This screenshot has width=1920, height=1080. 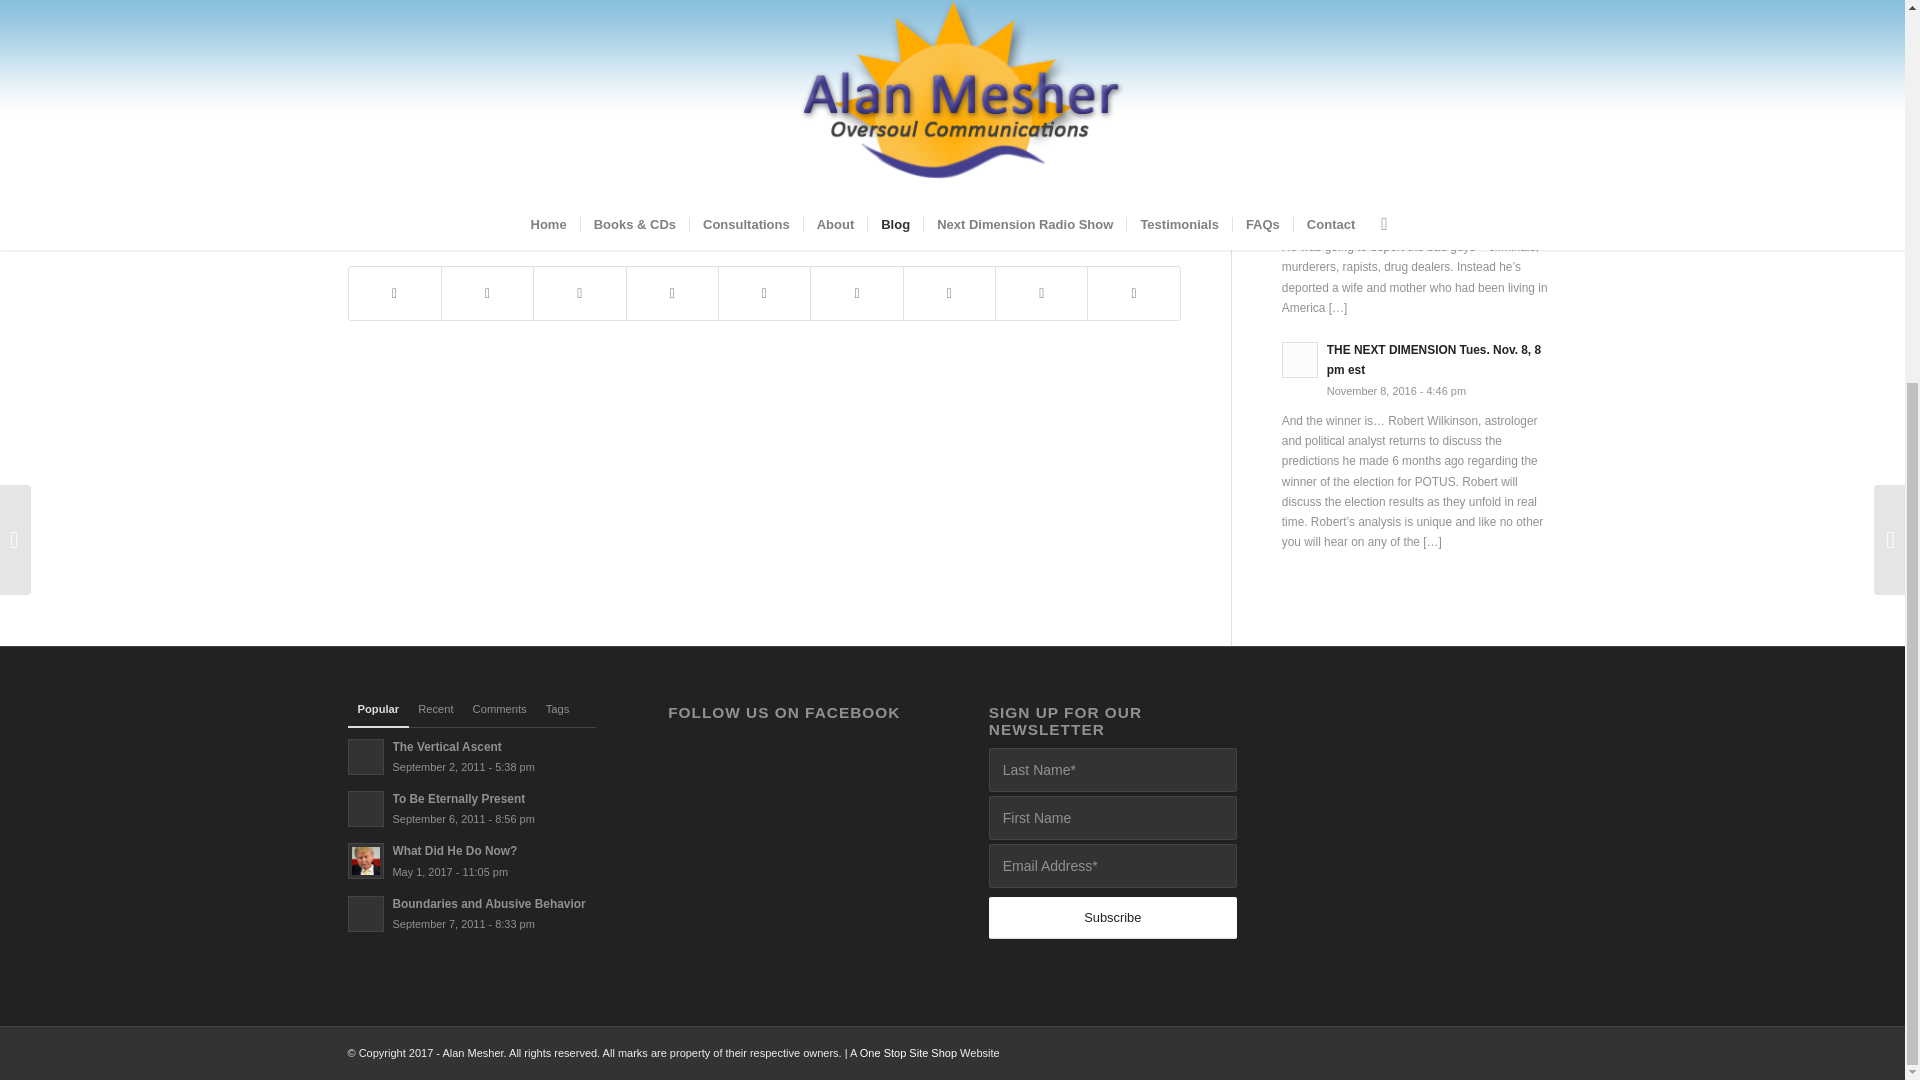 What do you see at coordinates (1388, 135) in the screenshot?
I see `What Did He Do Now?` at bounding box center [1388, 135].